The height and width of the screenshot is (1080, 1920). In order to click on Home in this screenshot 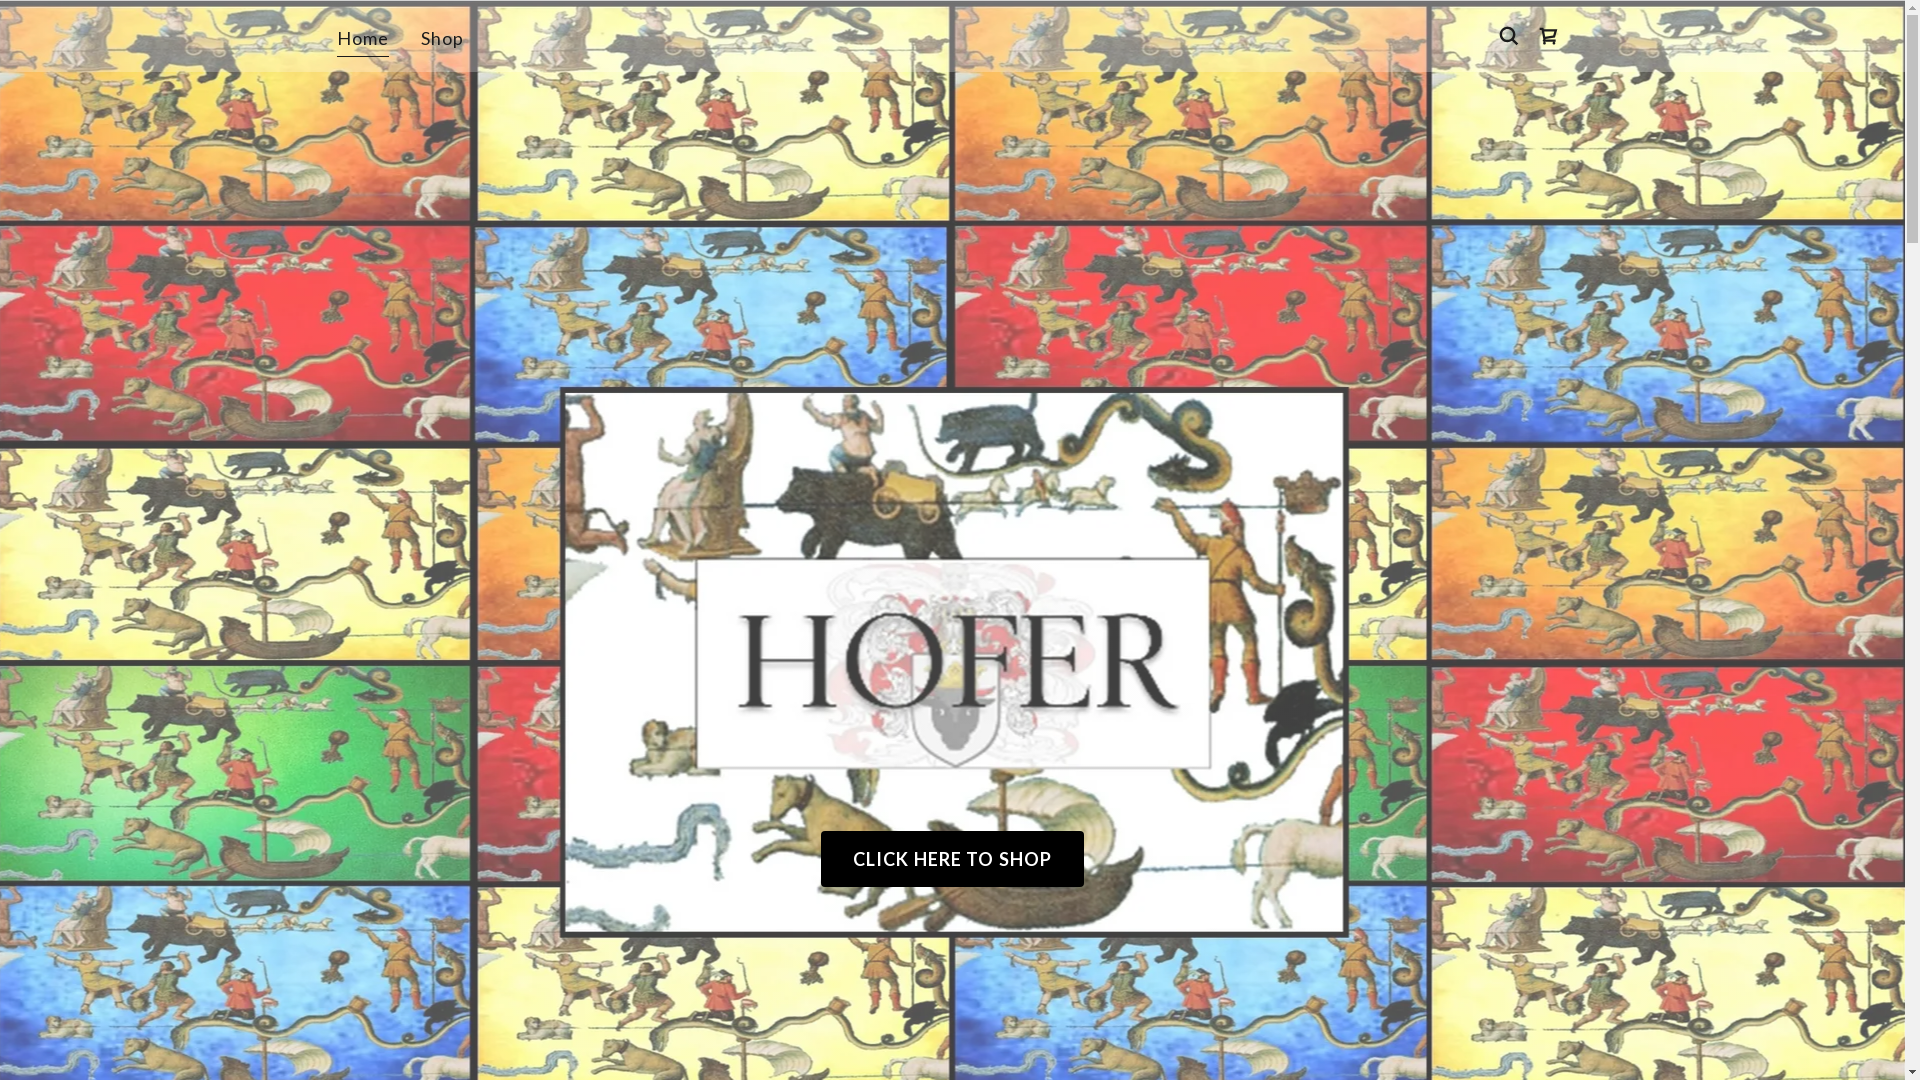, I will do `click(362, 41)`.